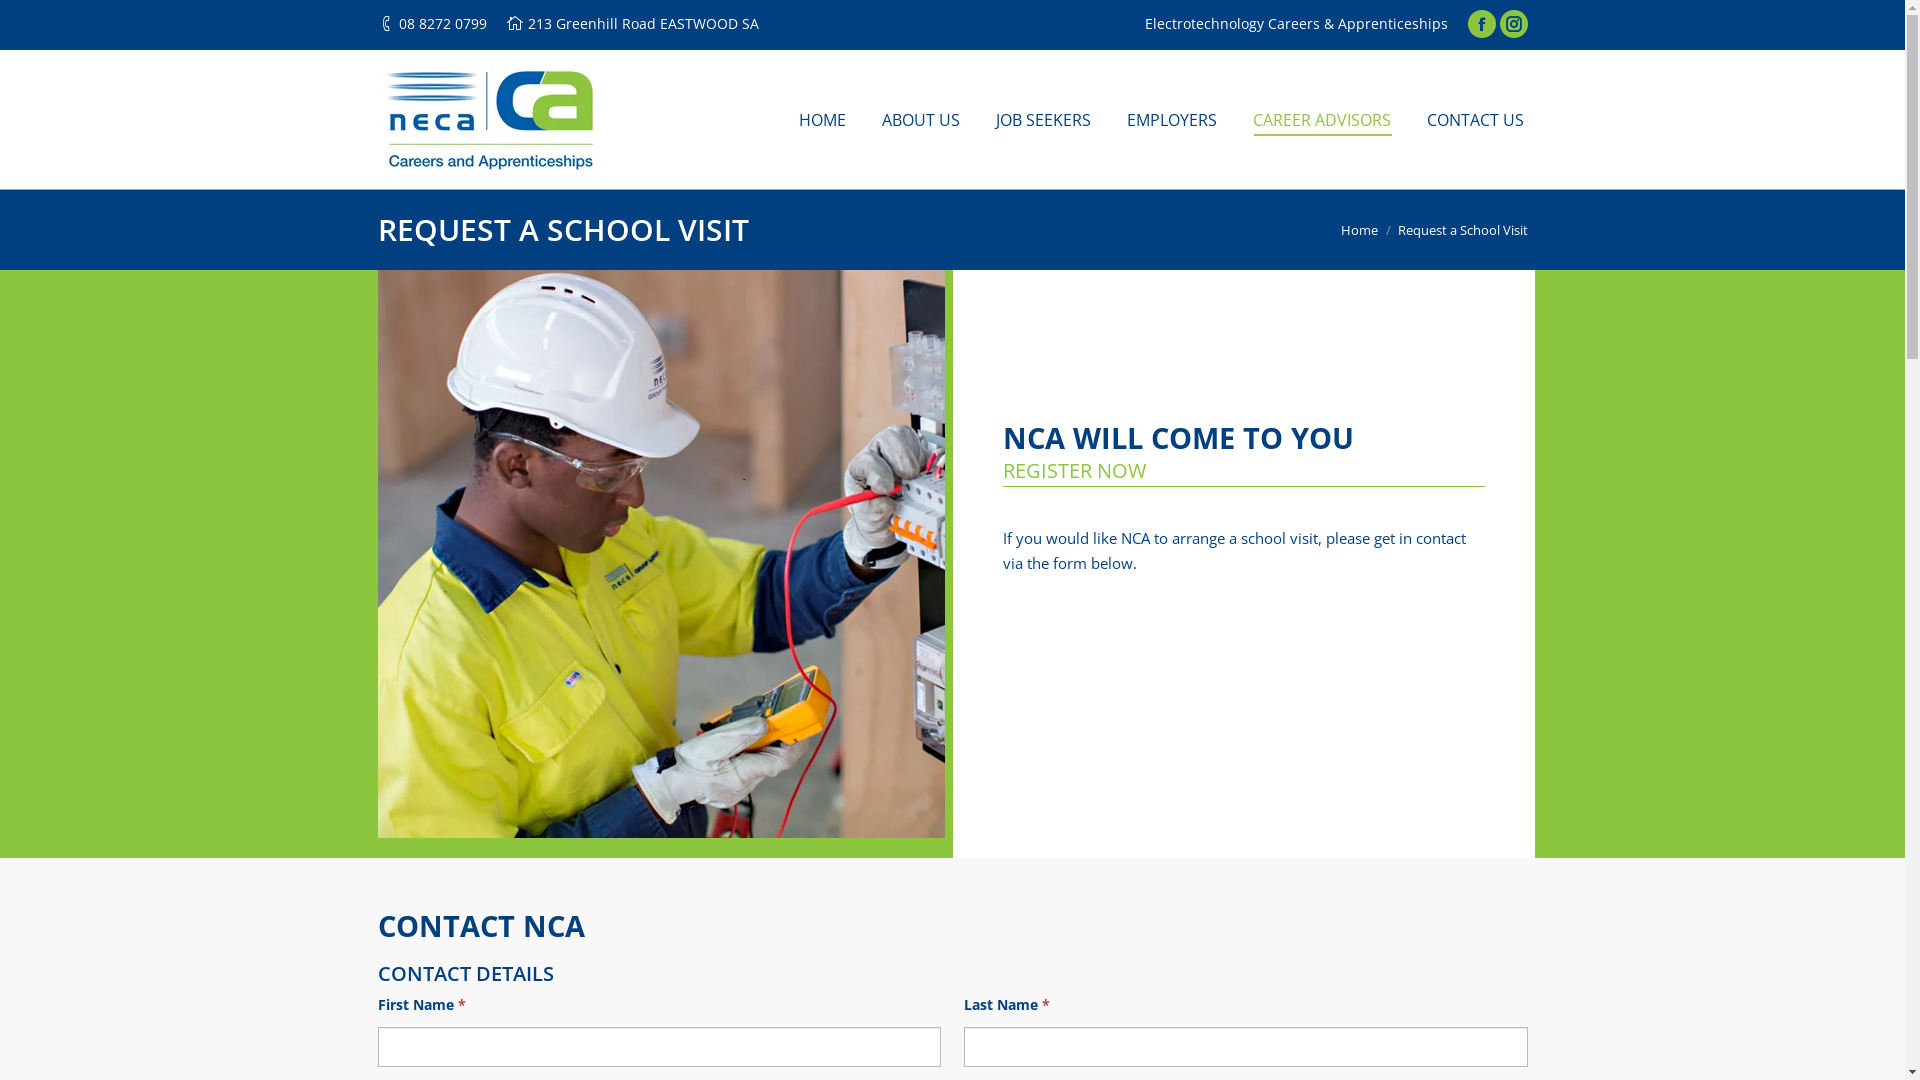 Image resolution: width=1920 pixels, height=1080 pixels. Describe the element at coordinates (1474, 120) in the screenshot. I see `CONTACT US` at that location.